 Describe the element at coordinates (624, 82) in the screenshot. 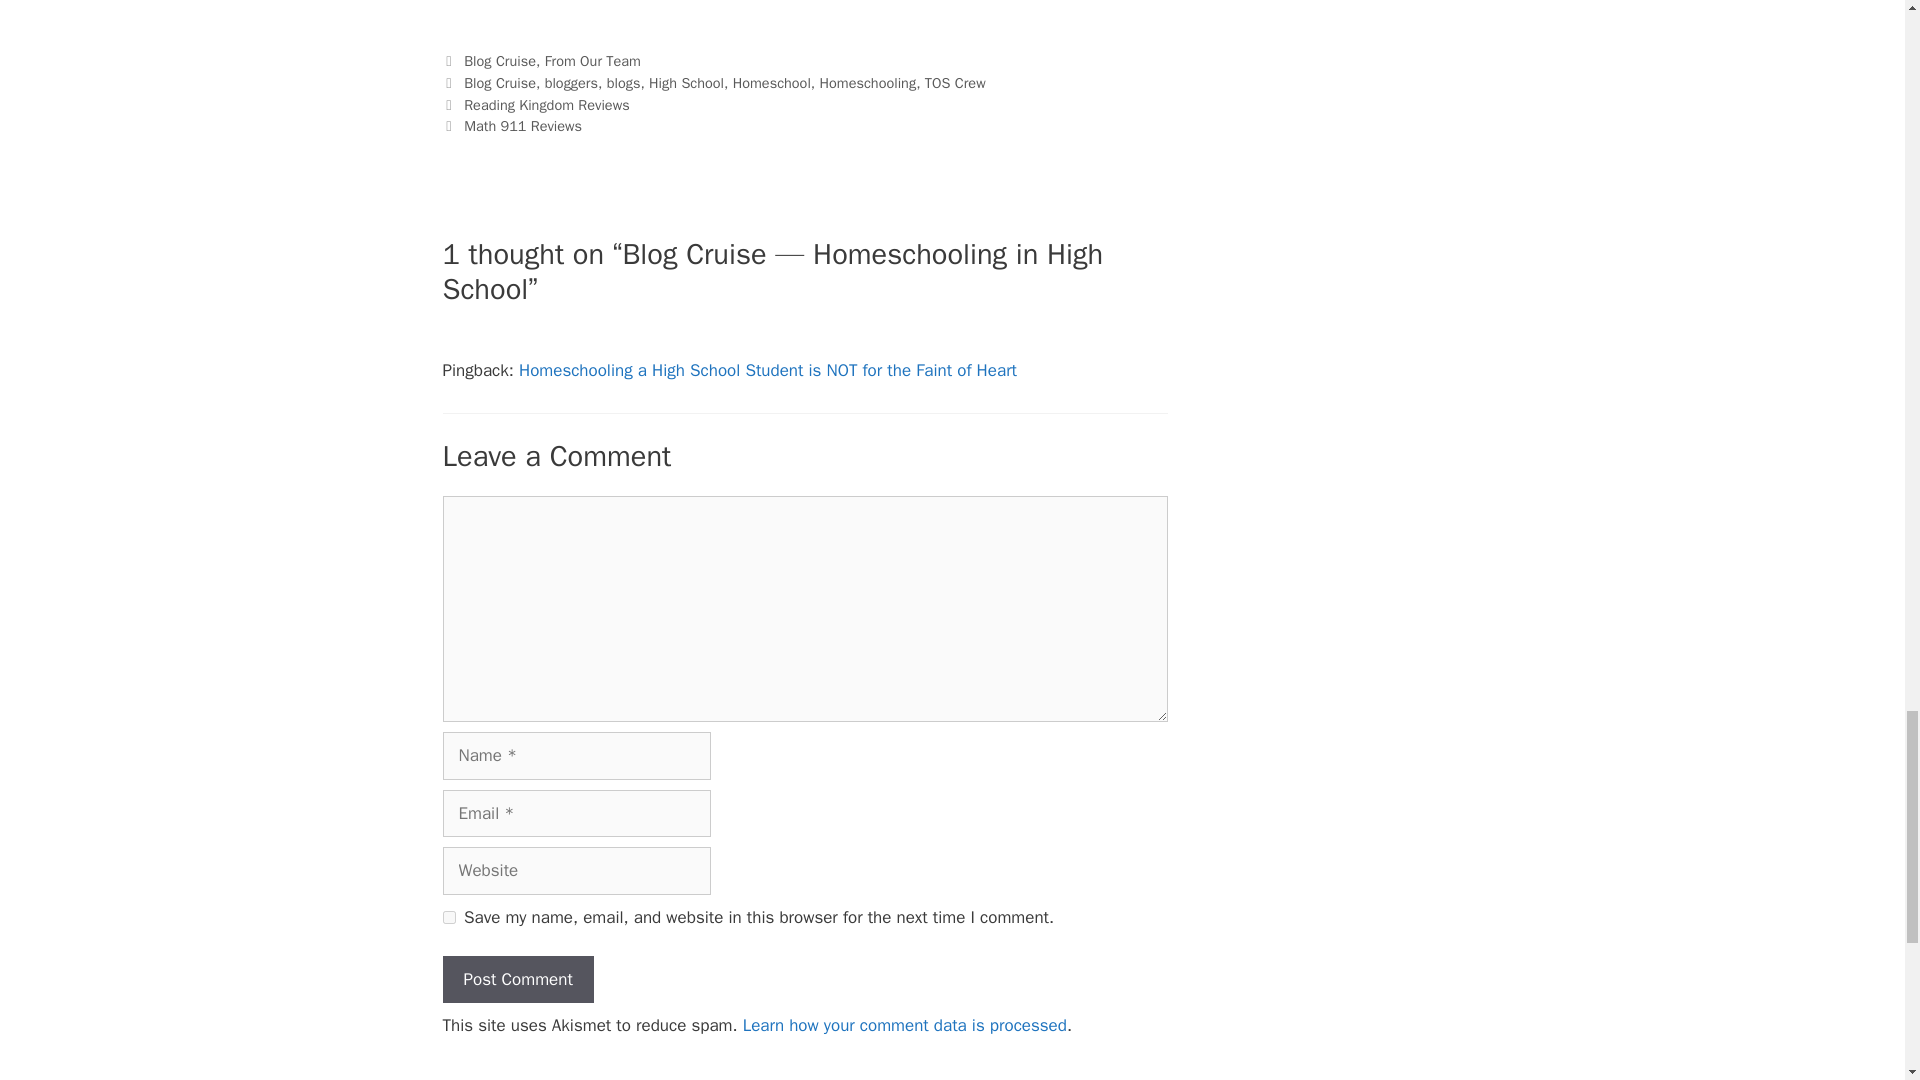

I see `blogs` at that location.